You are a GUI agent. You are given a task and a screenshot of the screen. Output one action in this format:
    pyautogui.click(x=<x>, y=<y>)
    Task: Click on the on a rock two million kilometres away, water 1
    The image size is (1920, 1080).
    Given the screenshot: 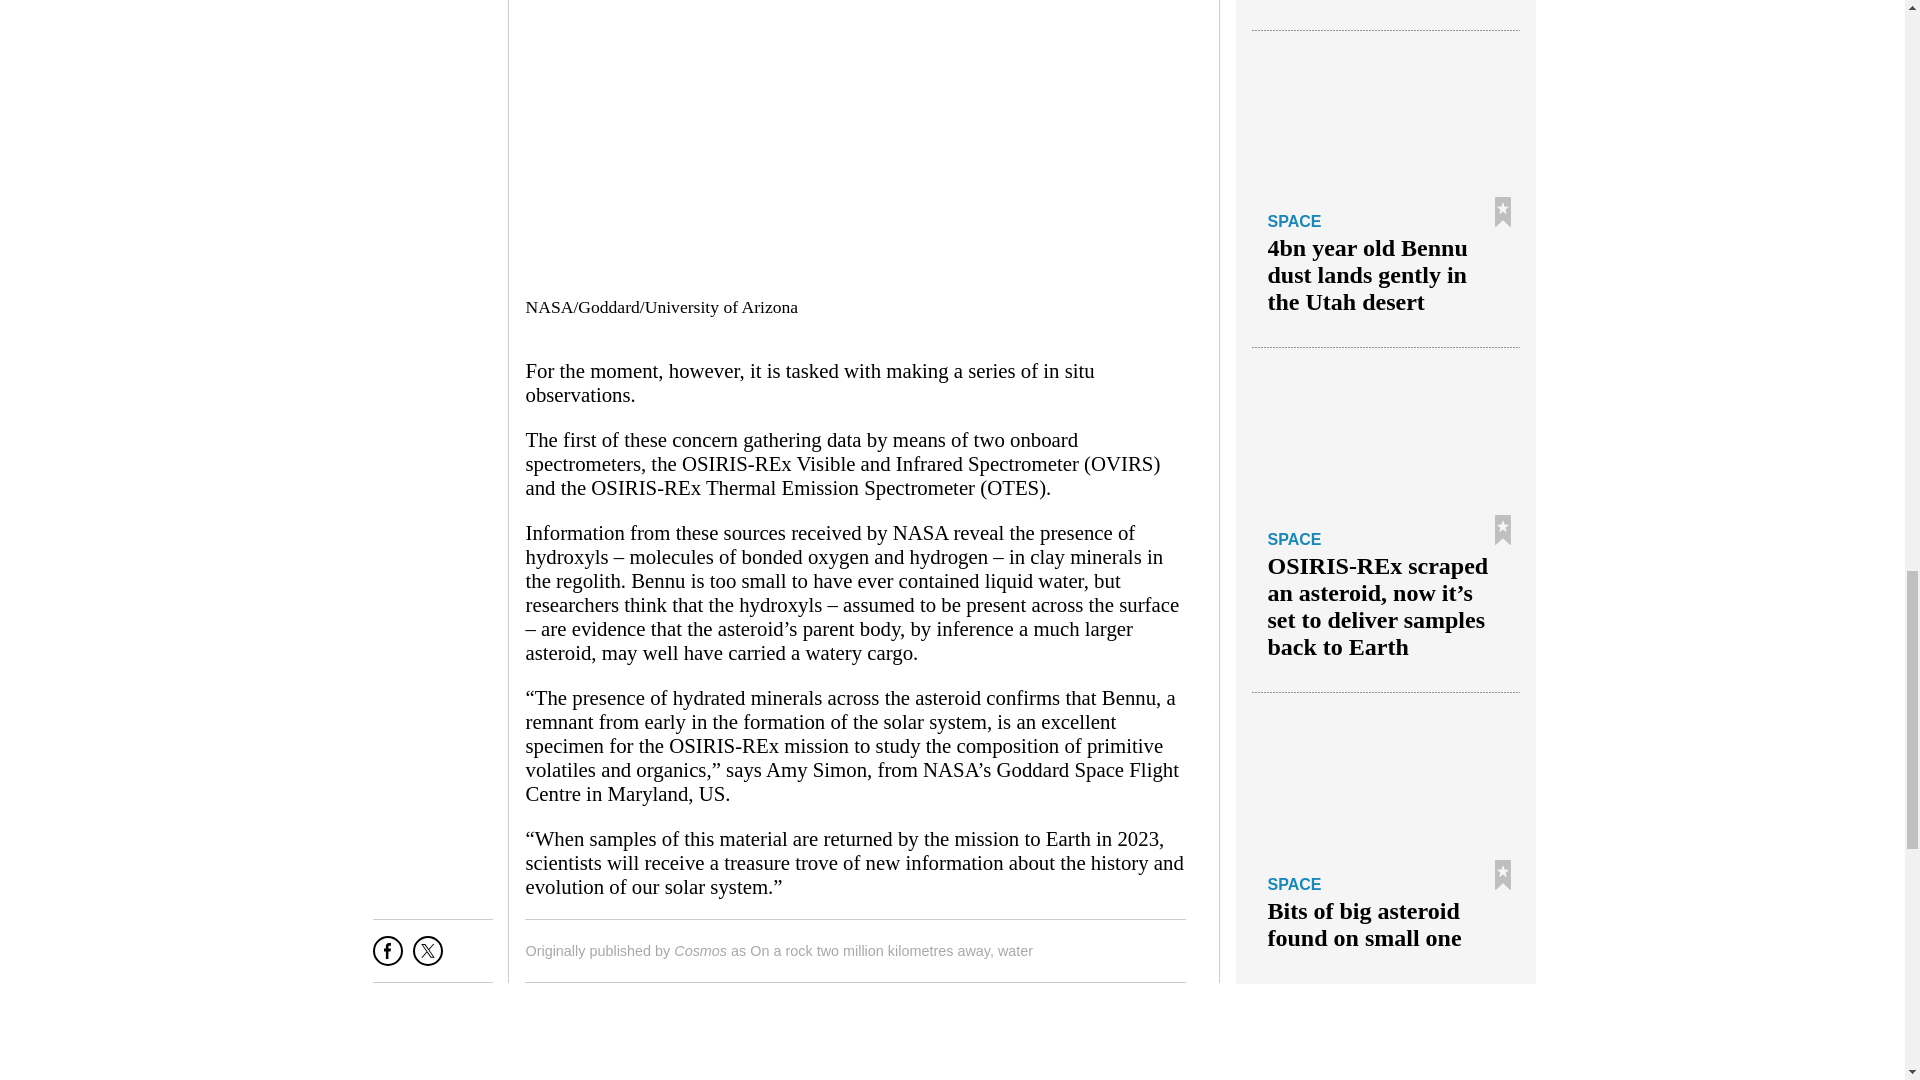 What is the action you would take?
    pyautogui.click(x=854, y=142)
    